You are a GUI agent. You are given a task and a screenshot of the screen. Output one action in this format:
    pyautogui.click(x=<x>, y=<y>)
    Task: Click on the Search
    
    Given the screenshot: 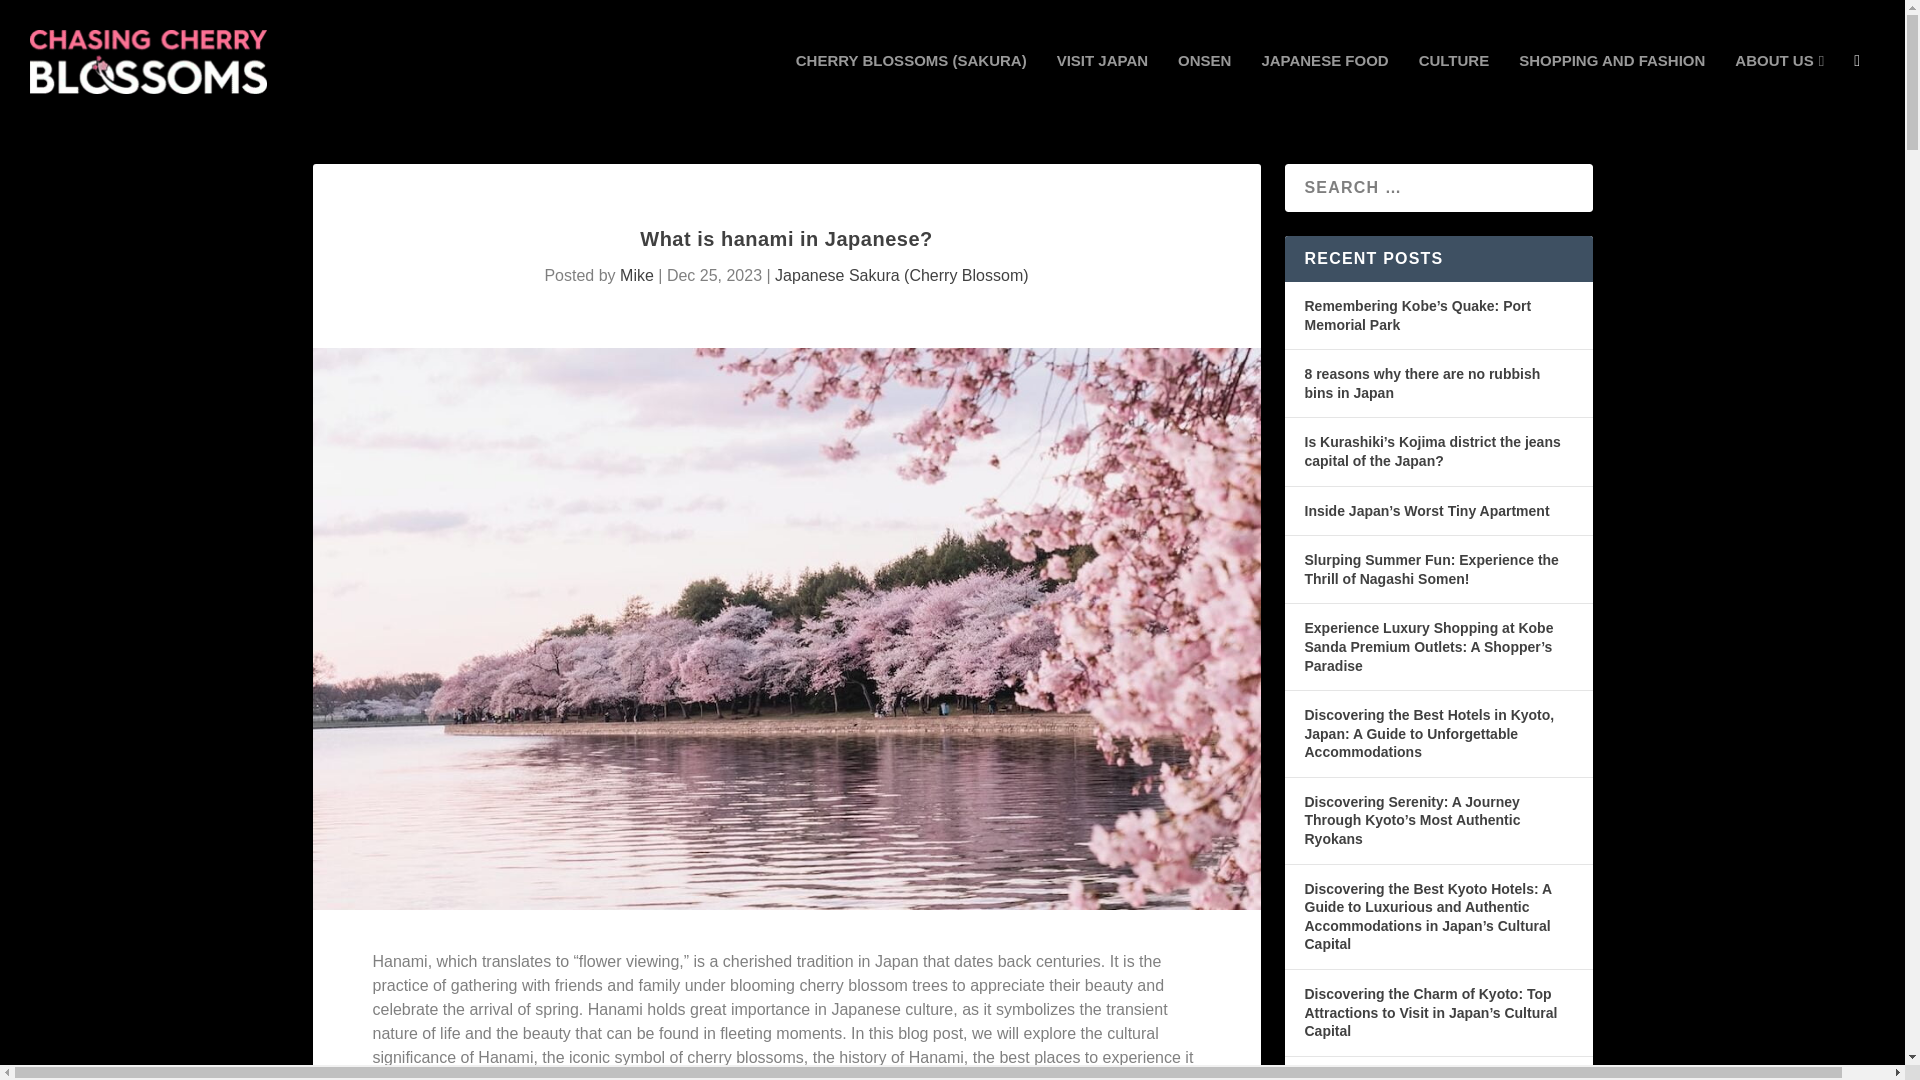 What is the action you would take?
    pyautogui.click(x=39, y=17)
    